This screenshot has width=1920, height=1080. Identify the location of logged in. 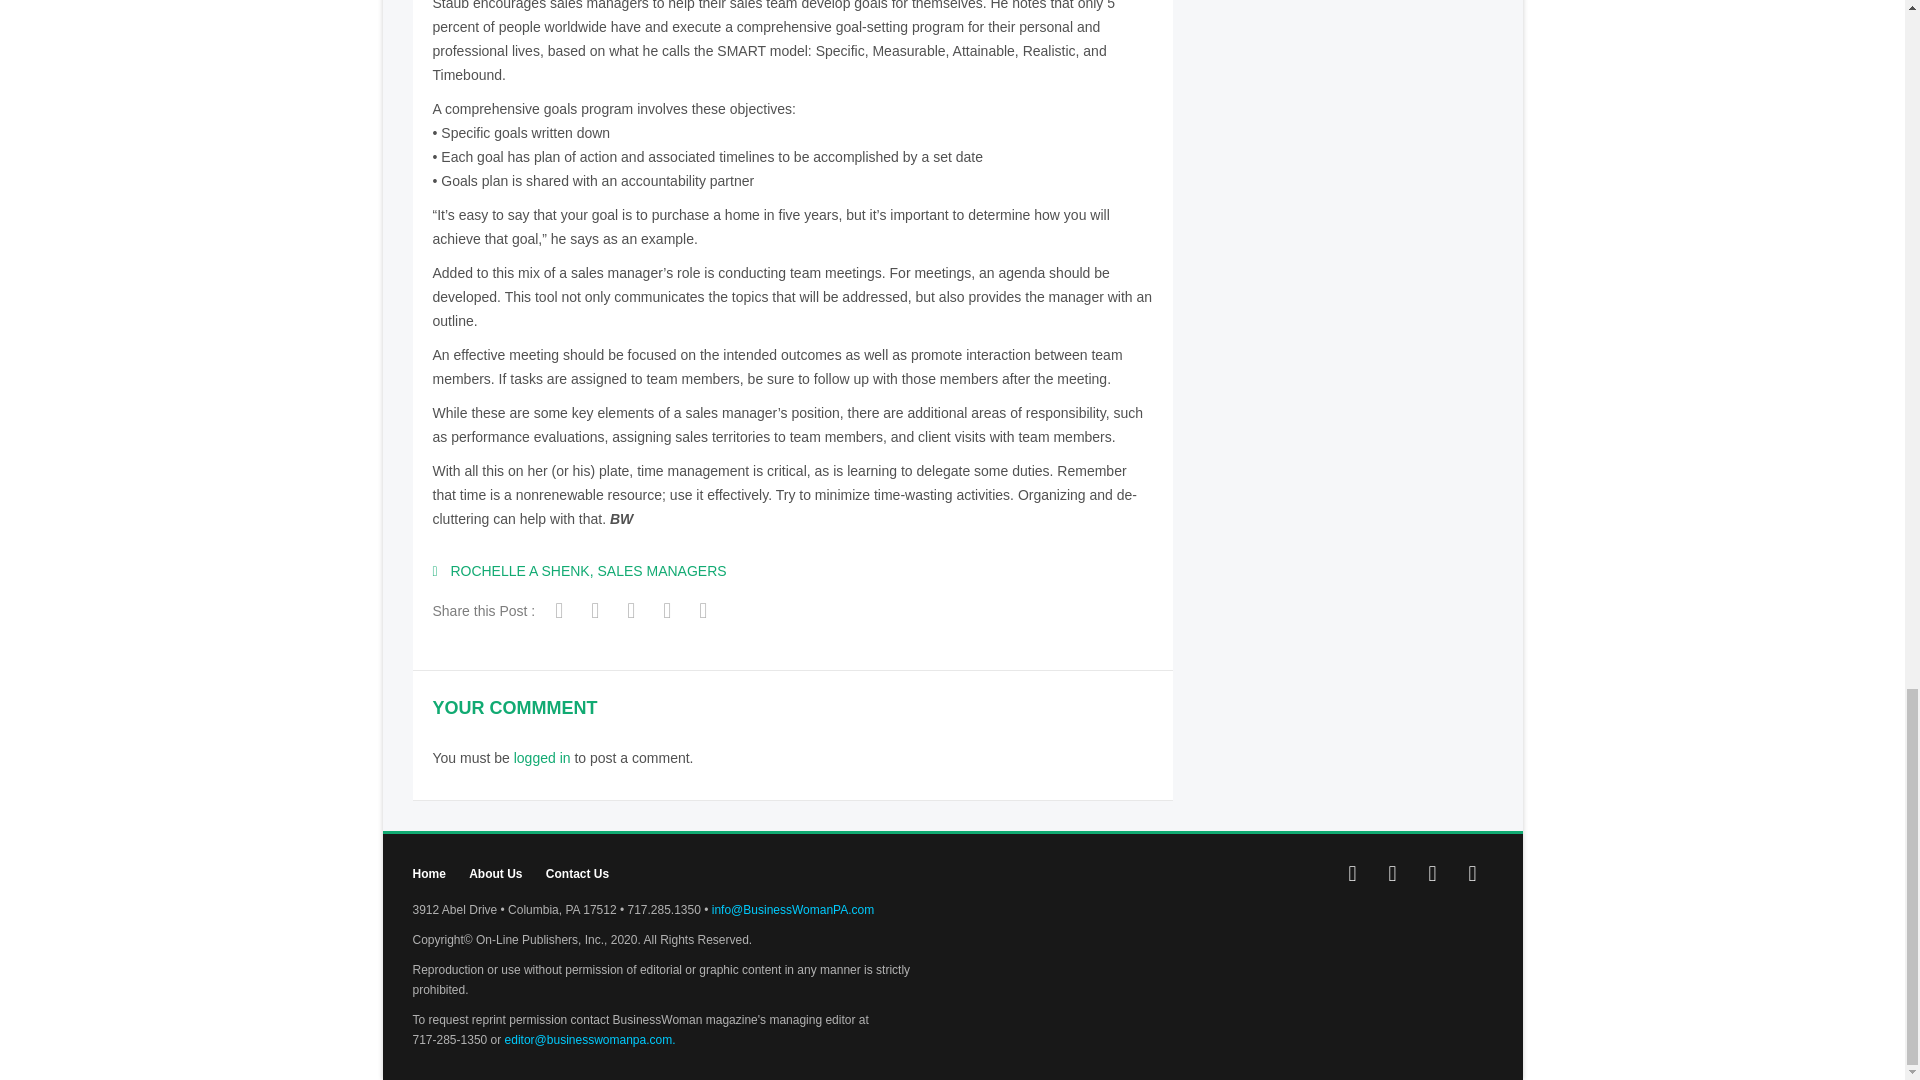
(542, 757).